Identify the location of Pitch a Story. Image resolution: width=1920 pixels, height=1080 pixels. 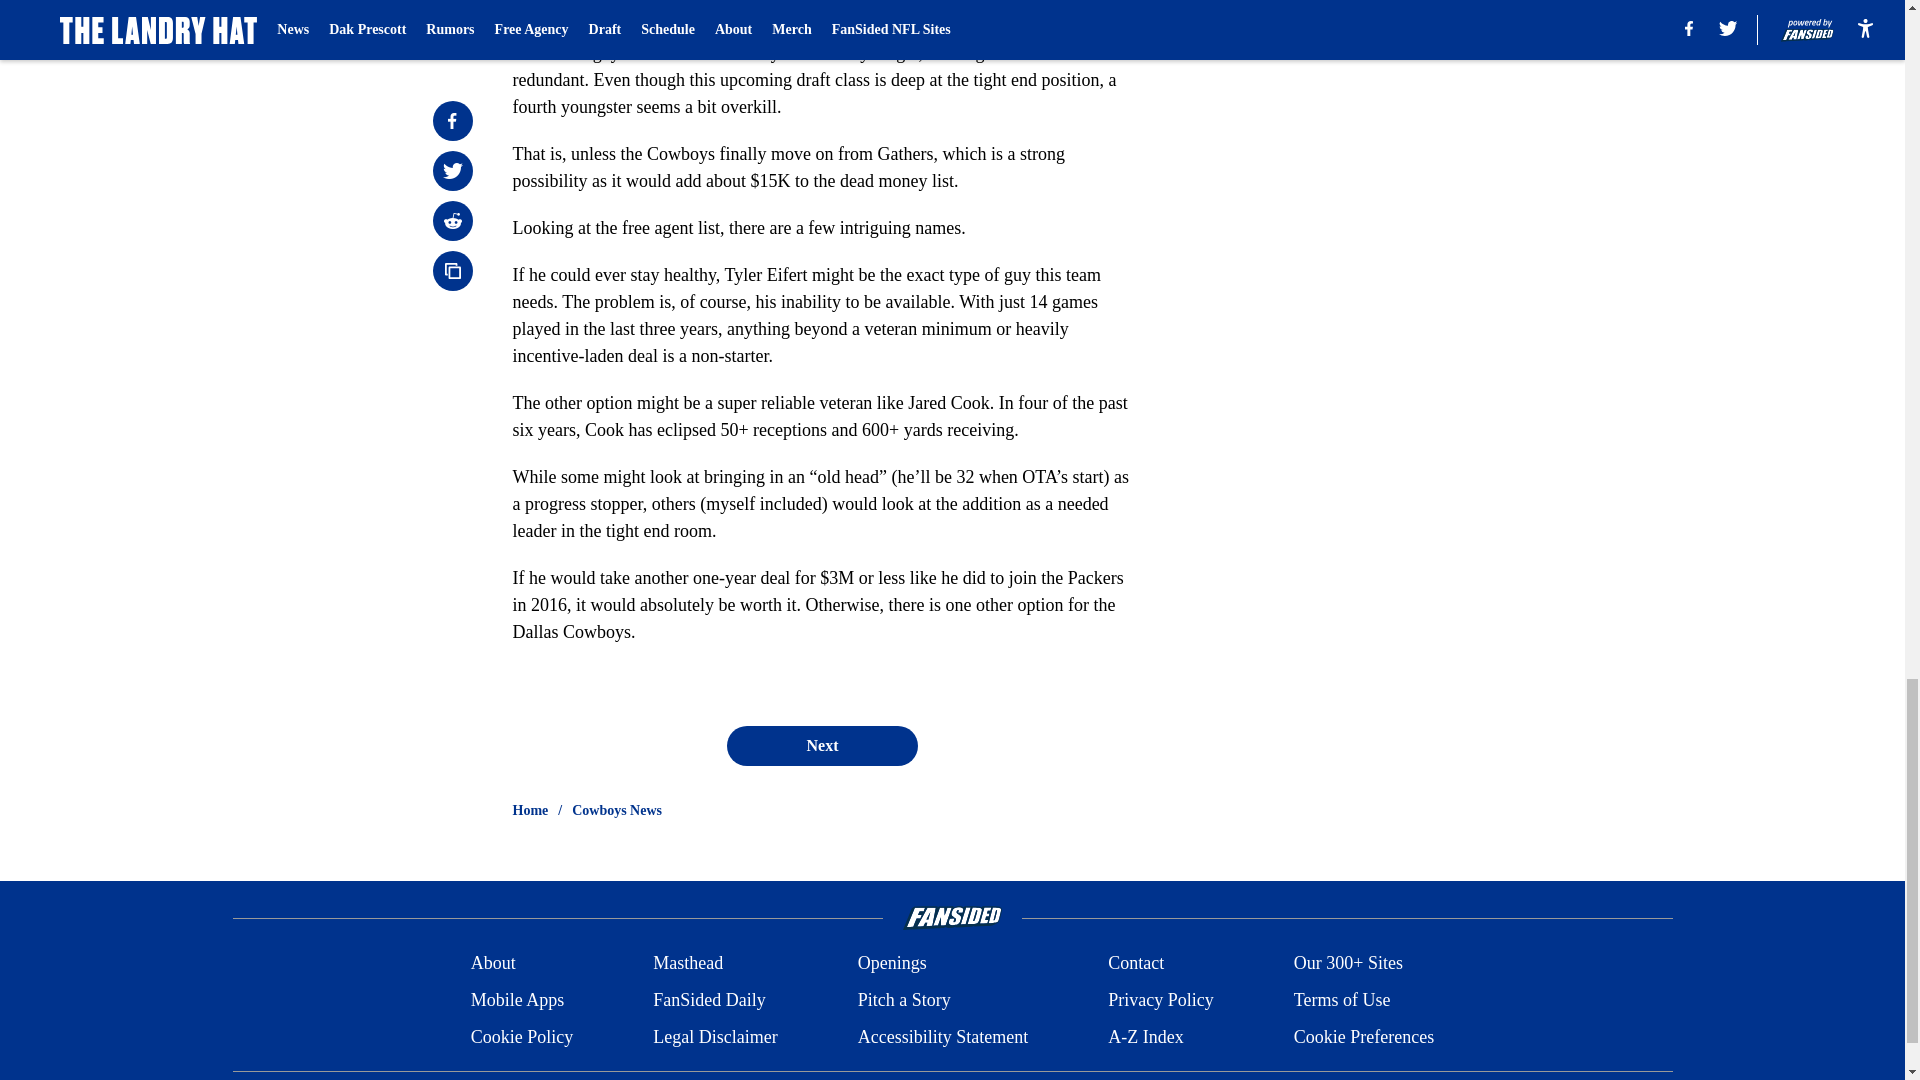
(904, 1000).